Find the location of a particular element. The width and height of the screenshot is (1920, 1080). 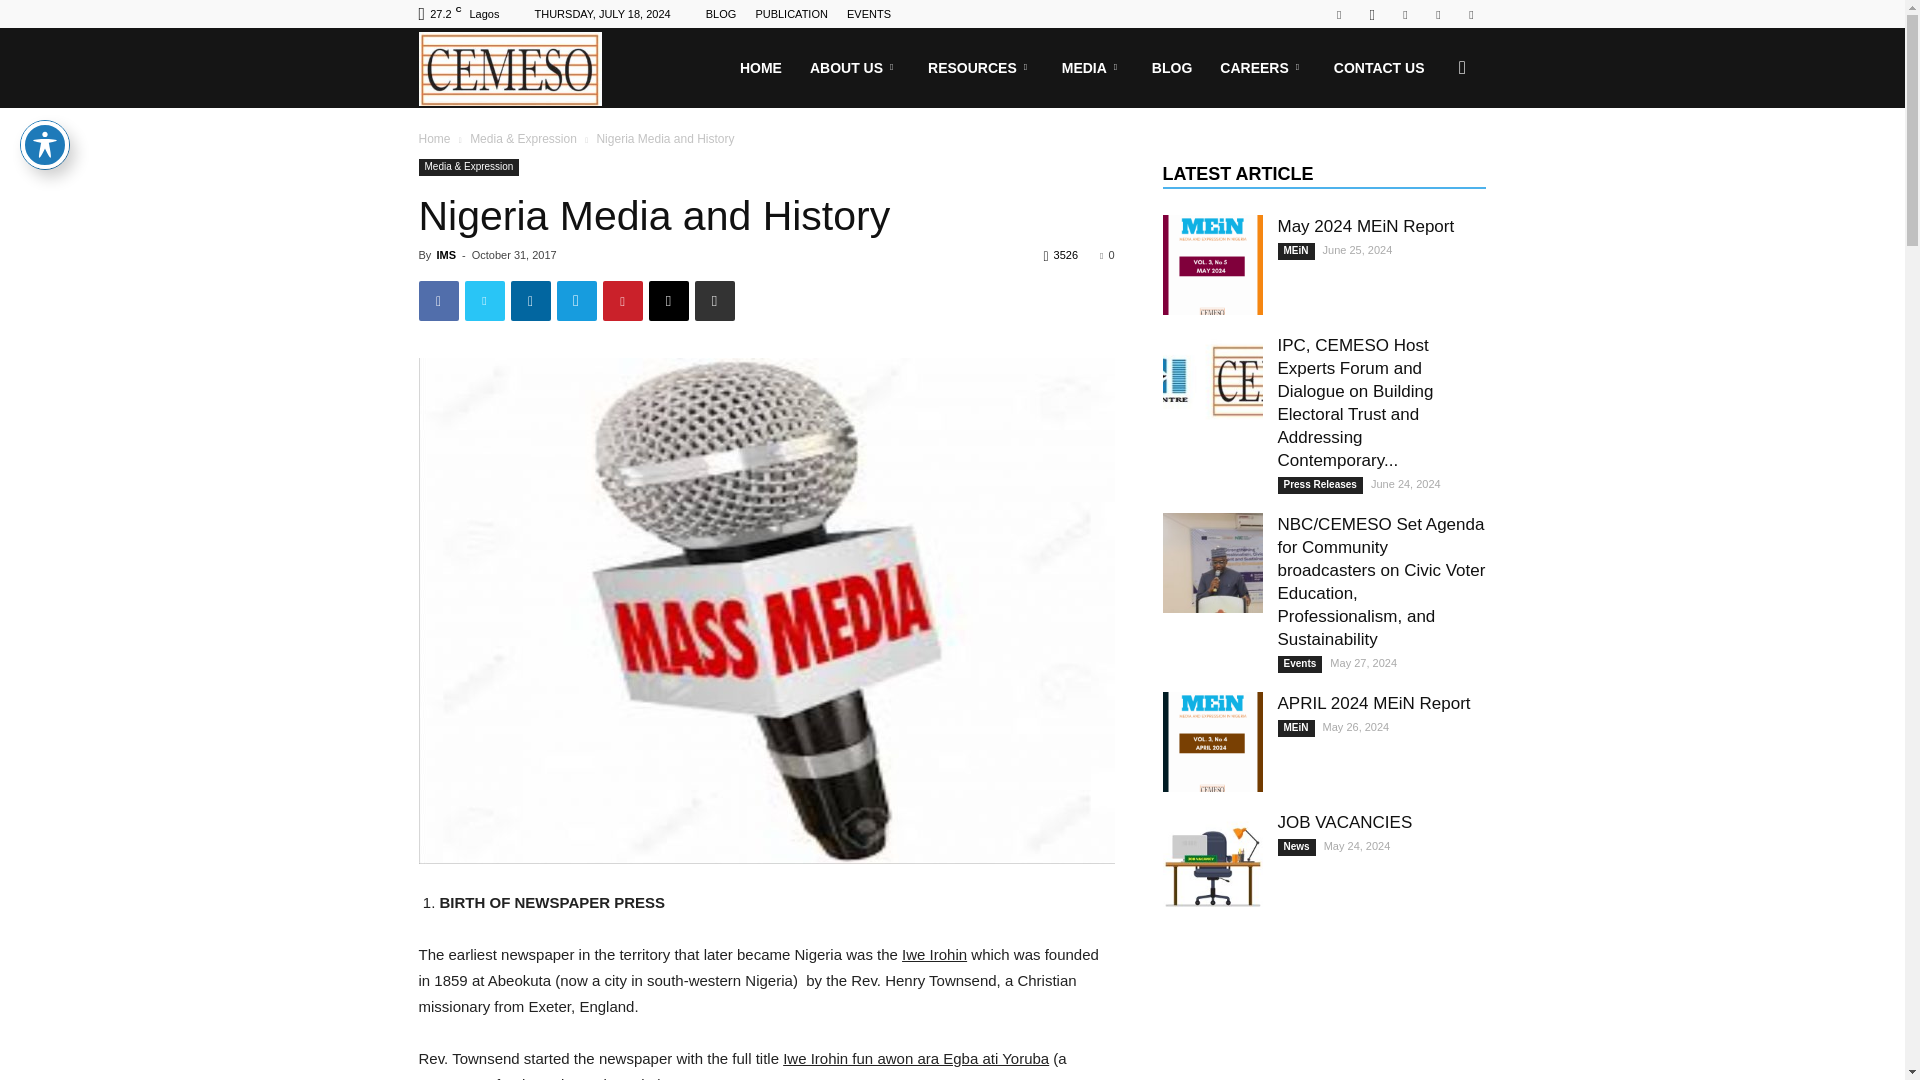

Twitter is located at coordinates (1438, 15).